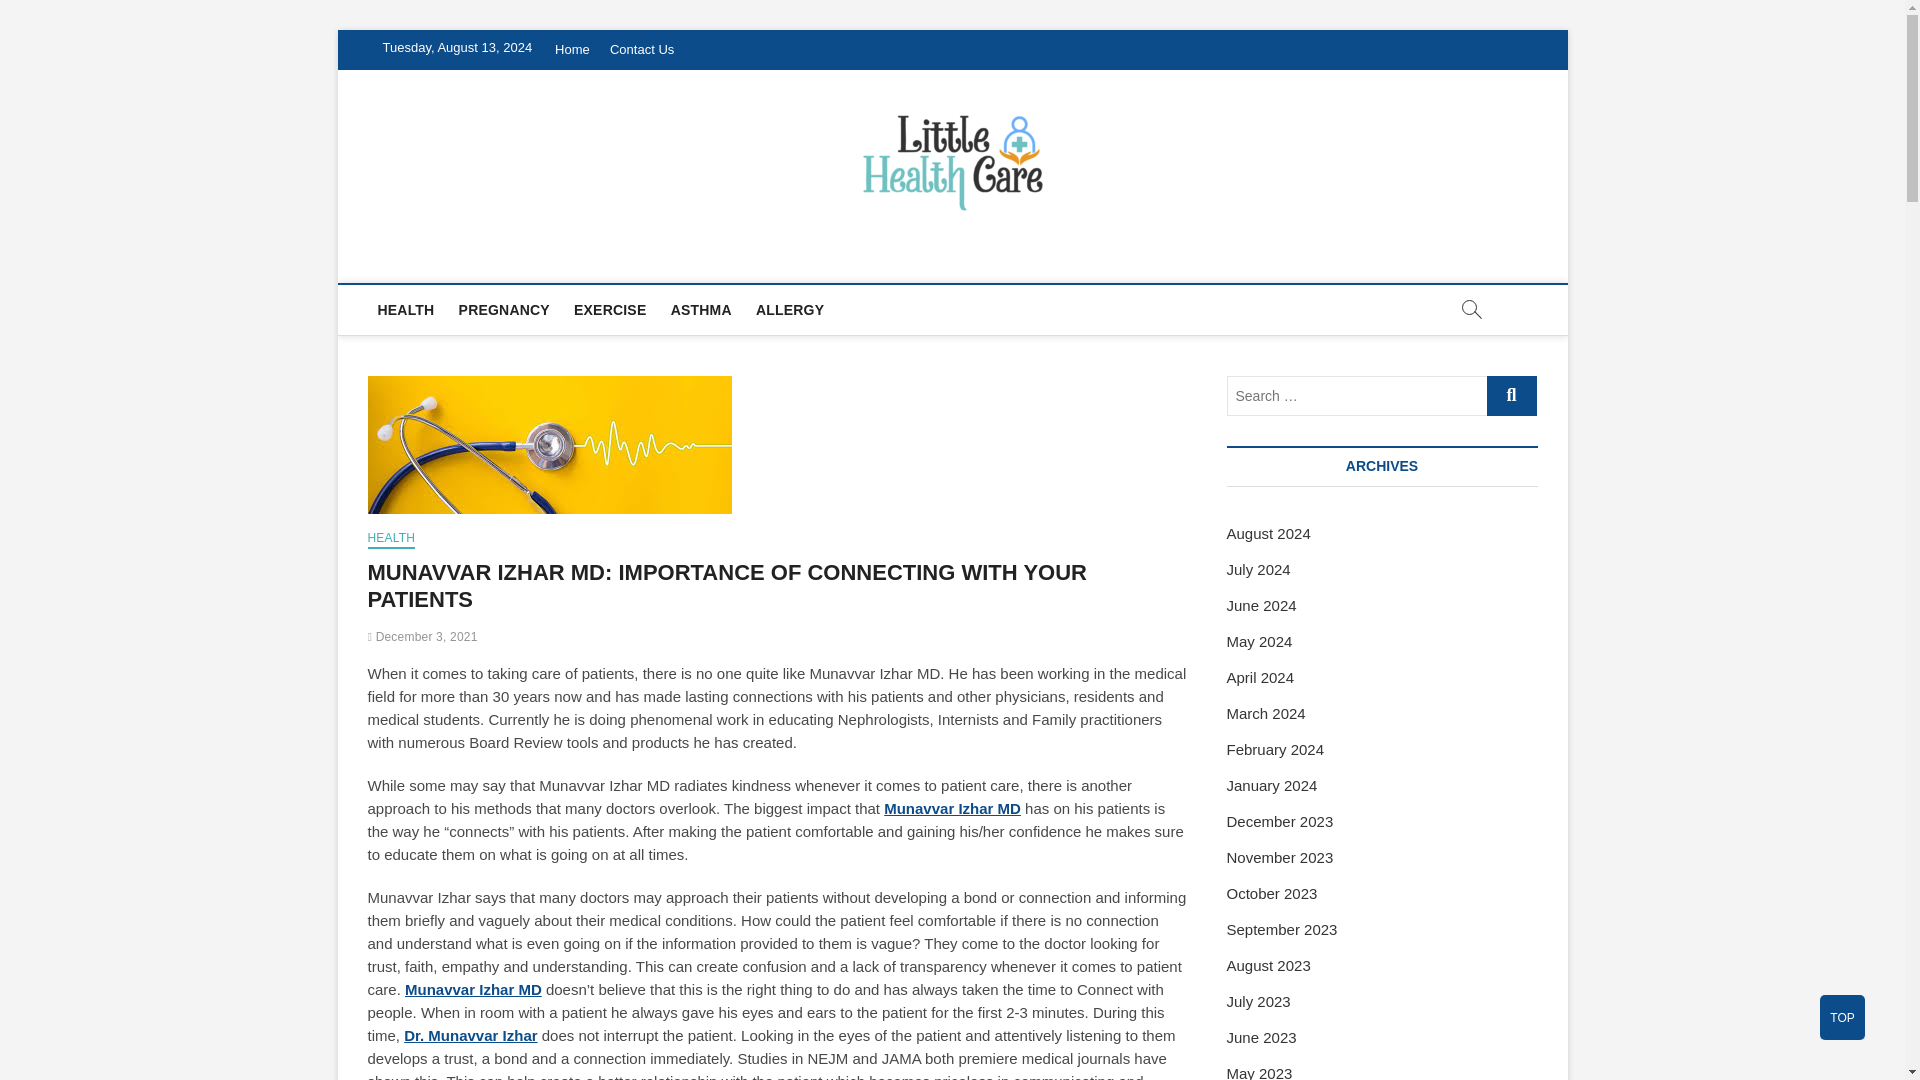  I want to click on December 2023, so click(1279, 822).